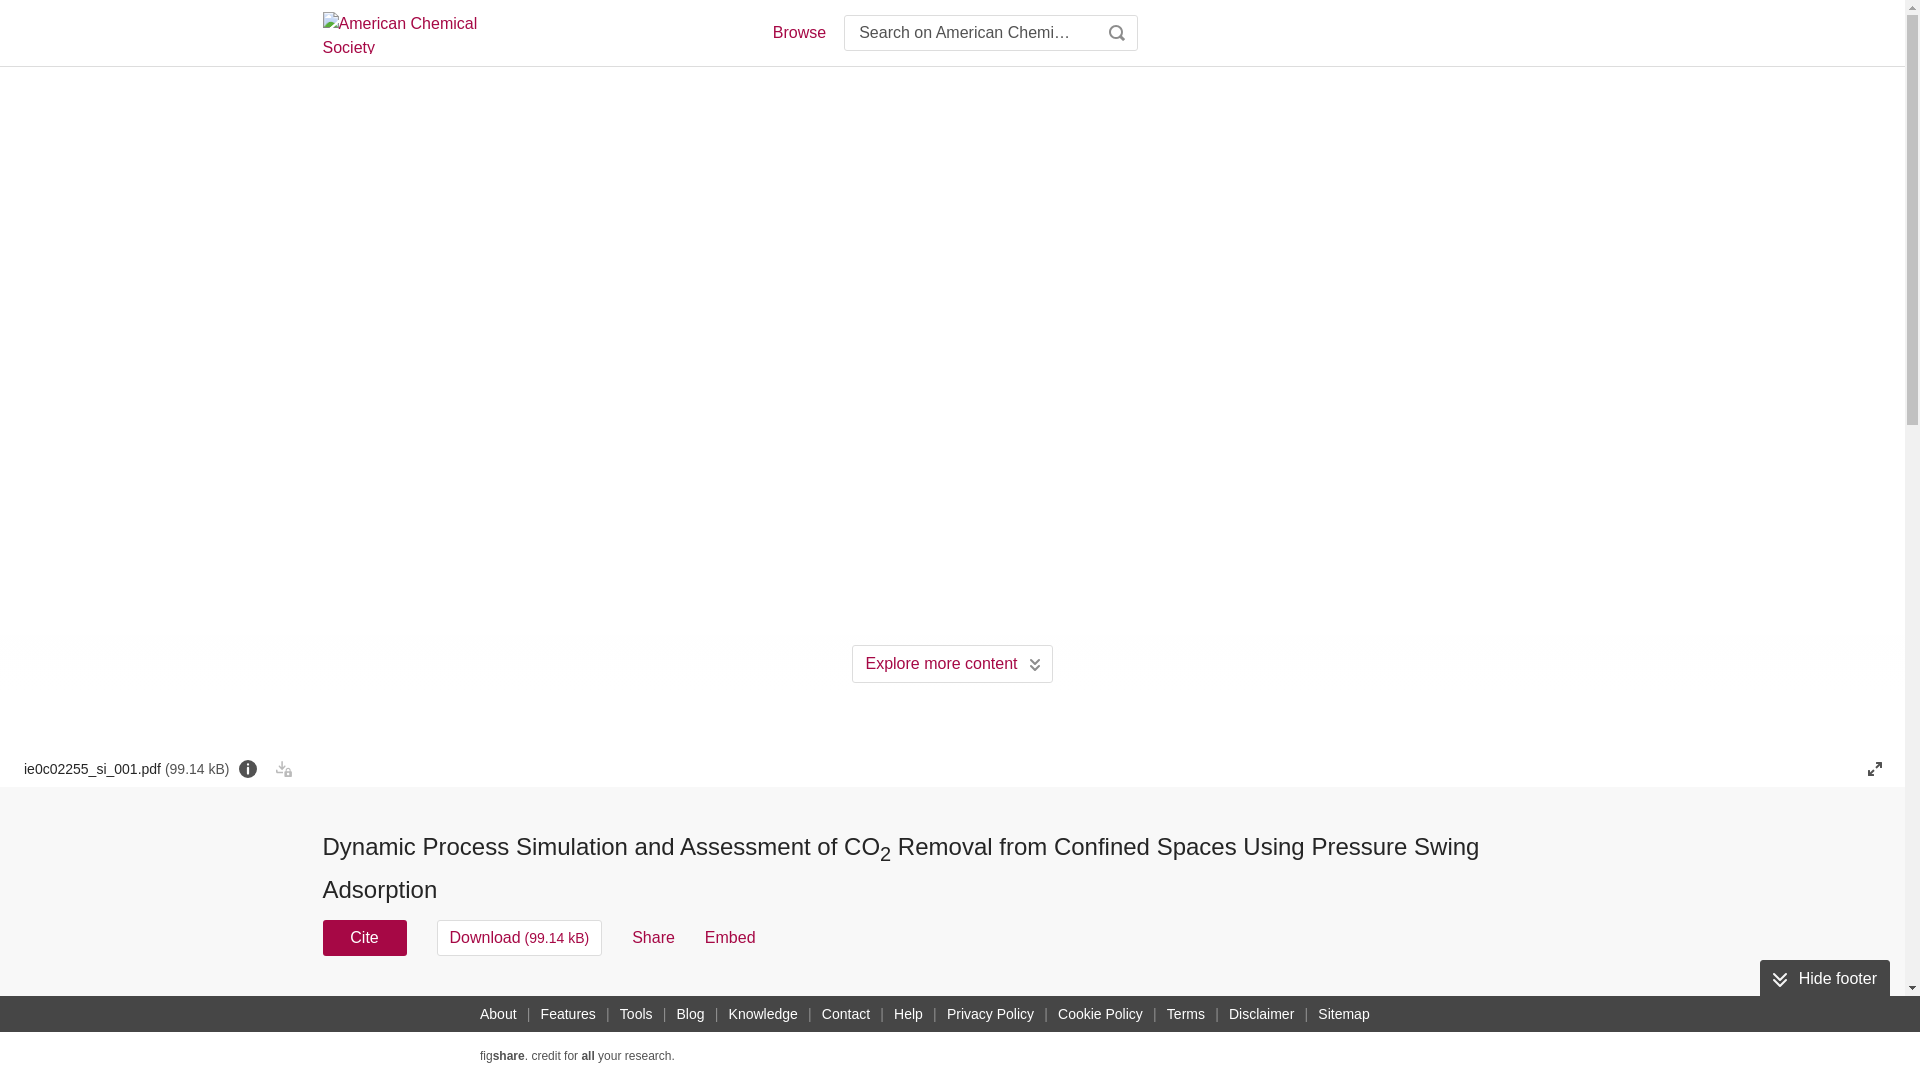 The height and width of the screenshot is (1080, 1920). What do you see at coordinates (730, 938) in the screenshot?
I see `Embed` at bounding box center [730, 938].